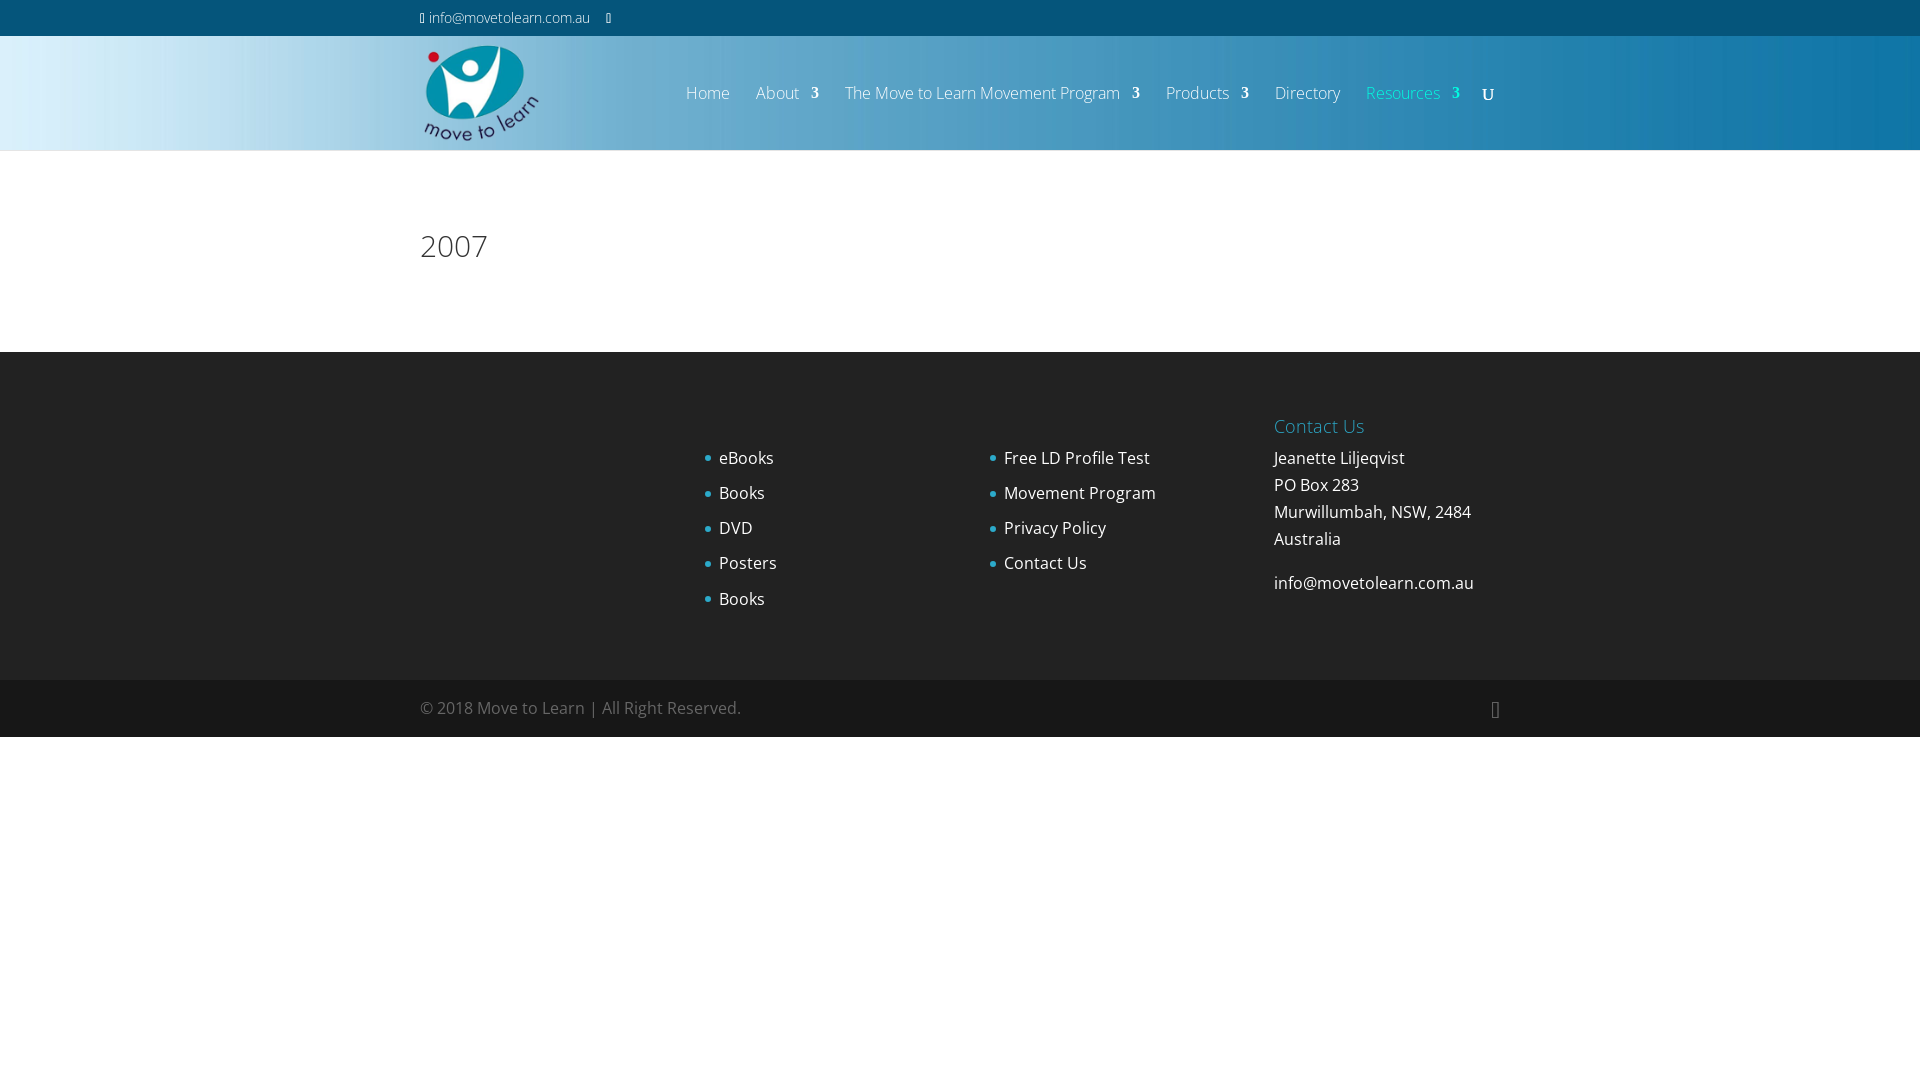 This screenshot has height=1080, width=1920. Describe the element at coordinates (992, 118) in the screenshot. I see `The Move to Learn Movement Program` at that location.